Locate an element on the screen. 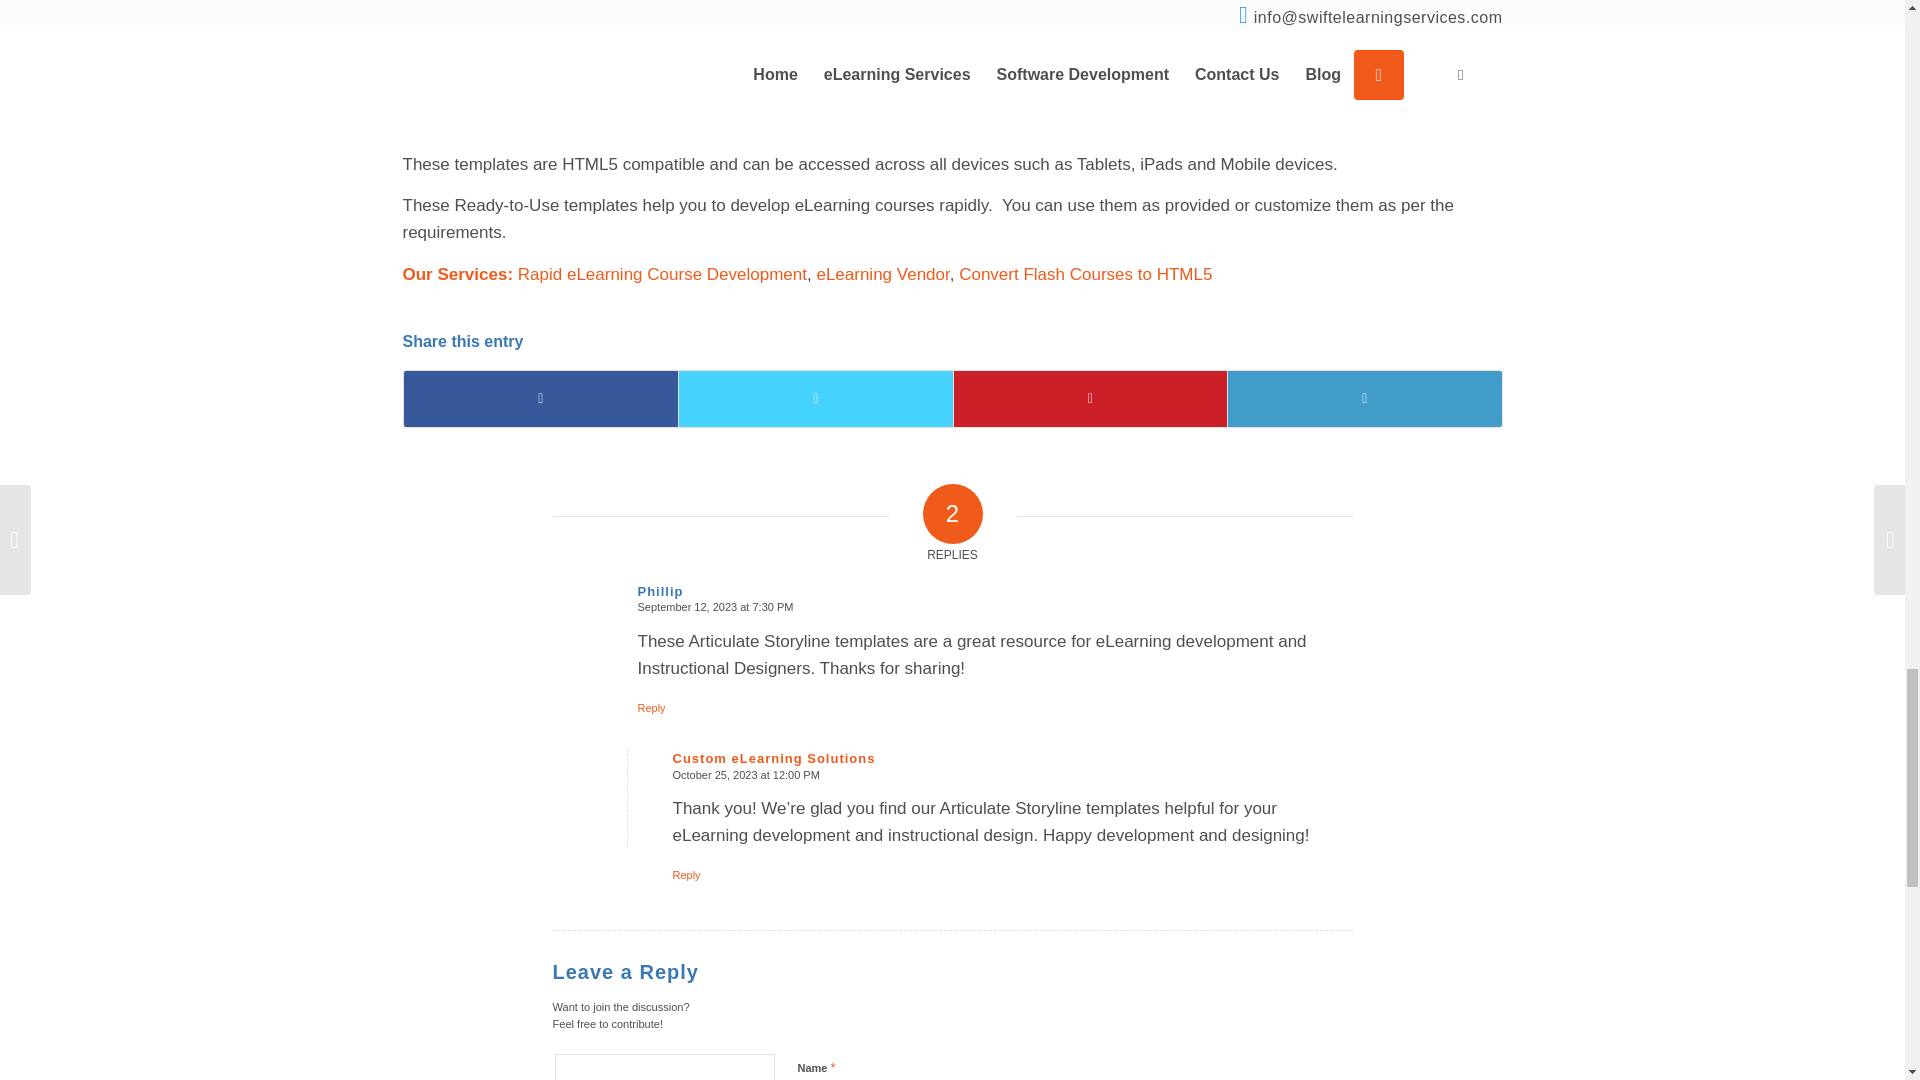 This screenshot has width=1920, height=1080. eLearning Vendor is located at coordinates (882, 274).